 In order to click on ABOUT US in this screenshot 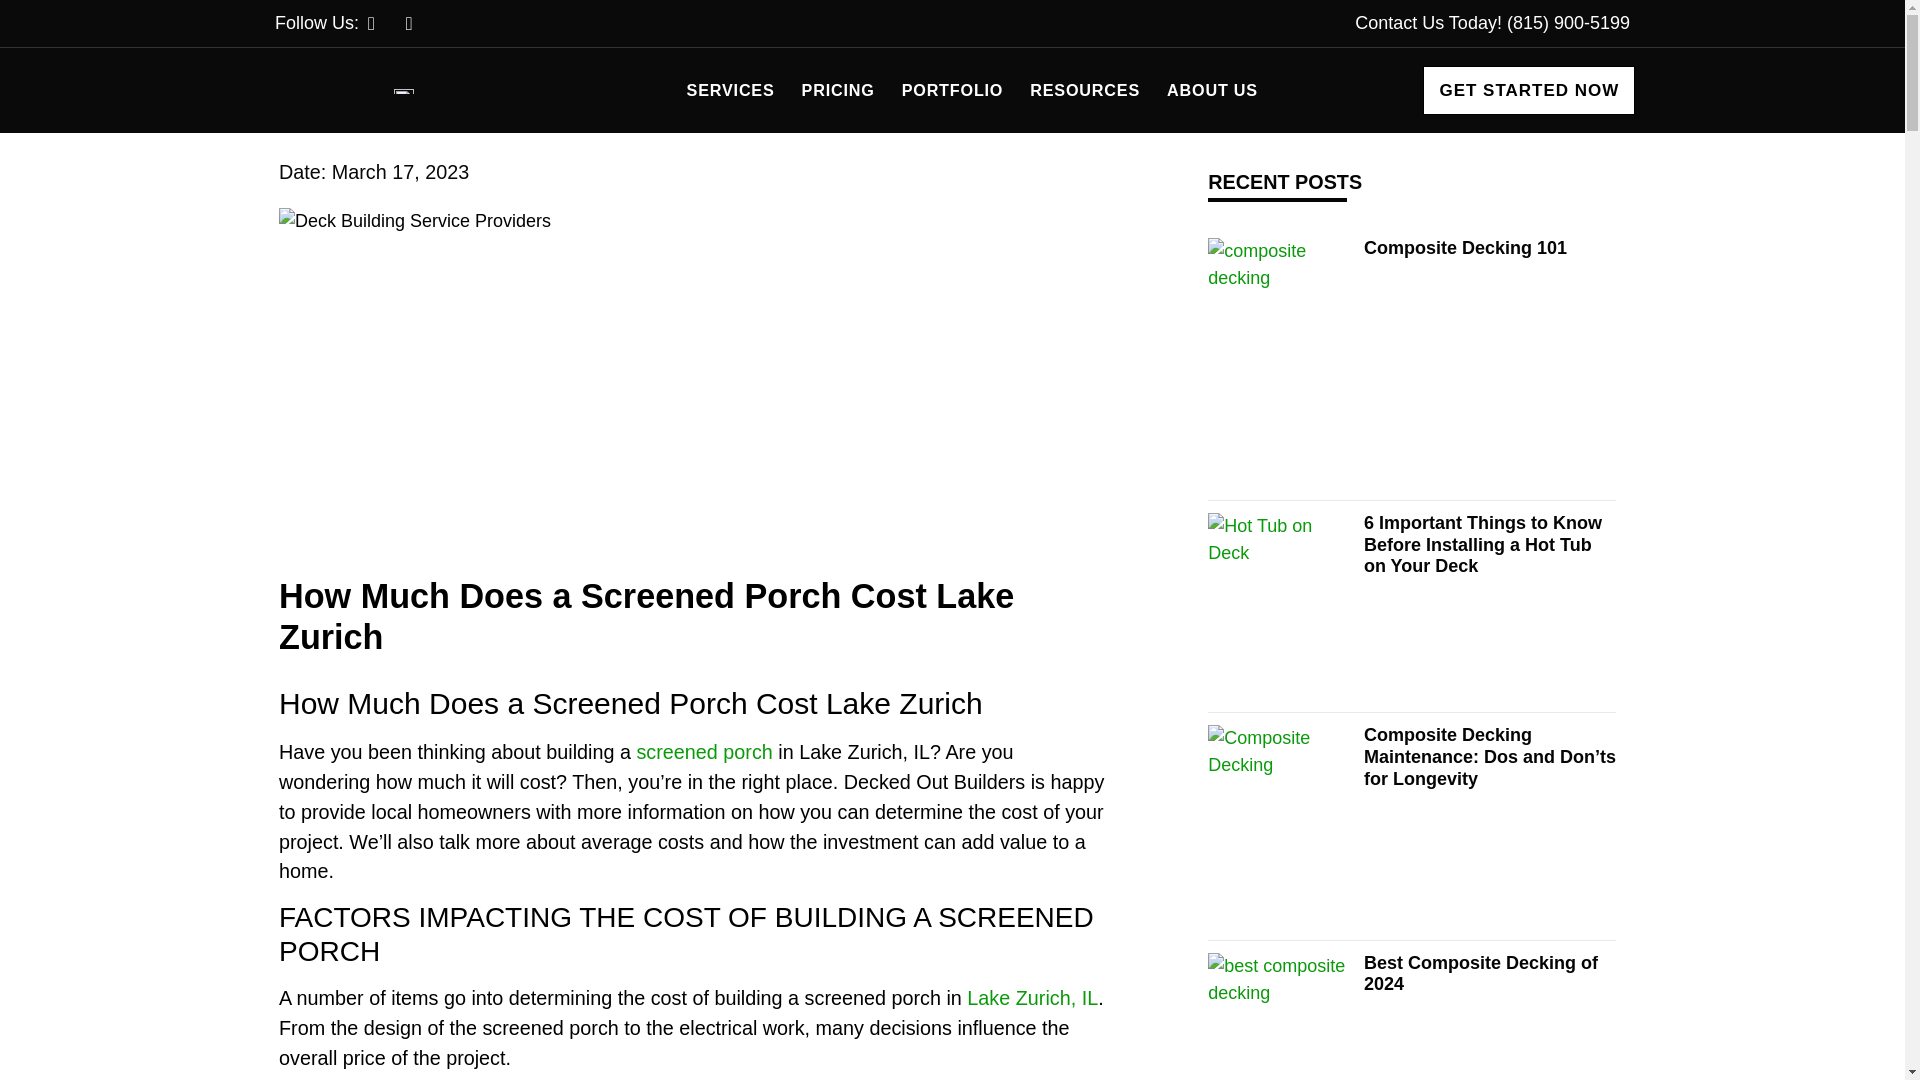, I will do `click(1212, 90)`.